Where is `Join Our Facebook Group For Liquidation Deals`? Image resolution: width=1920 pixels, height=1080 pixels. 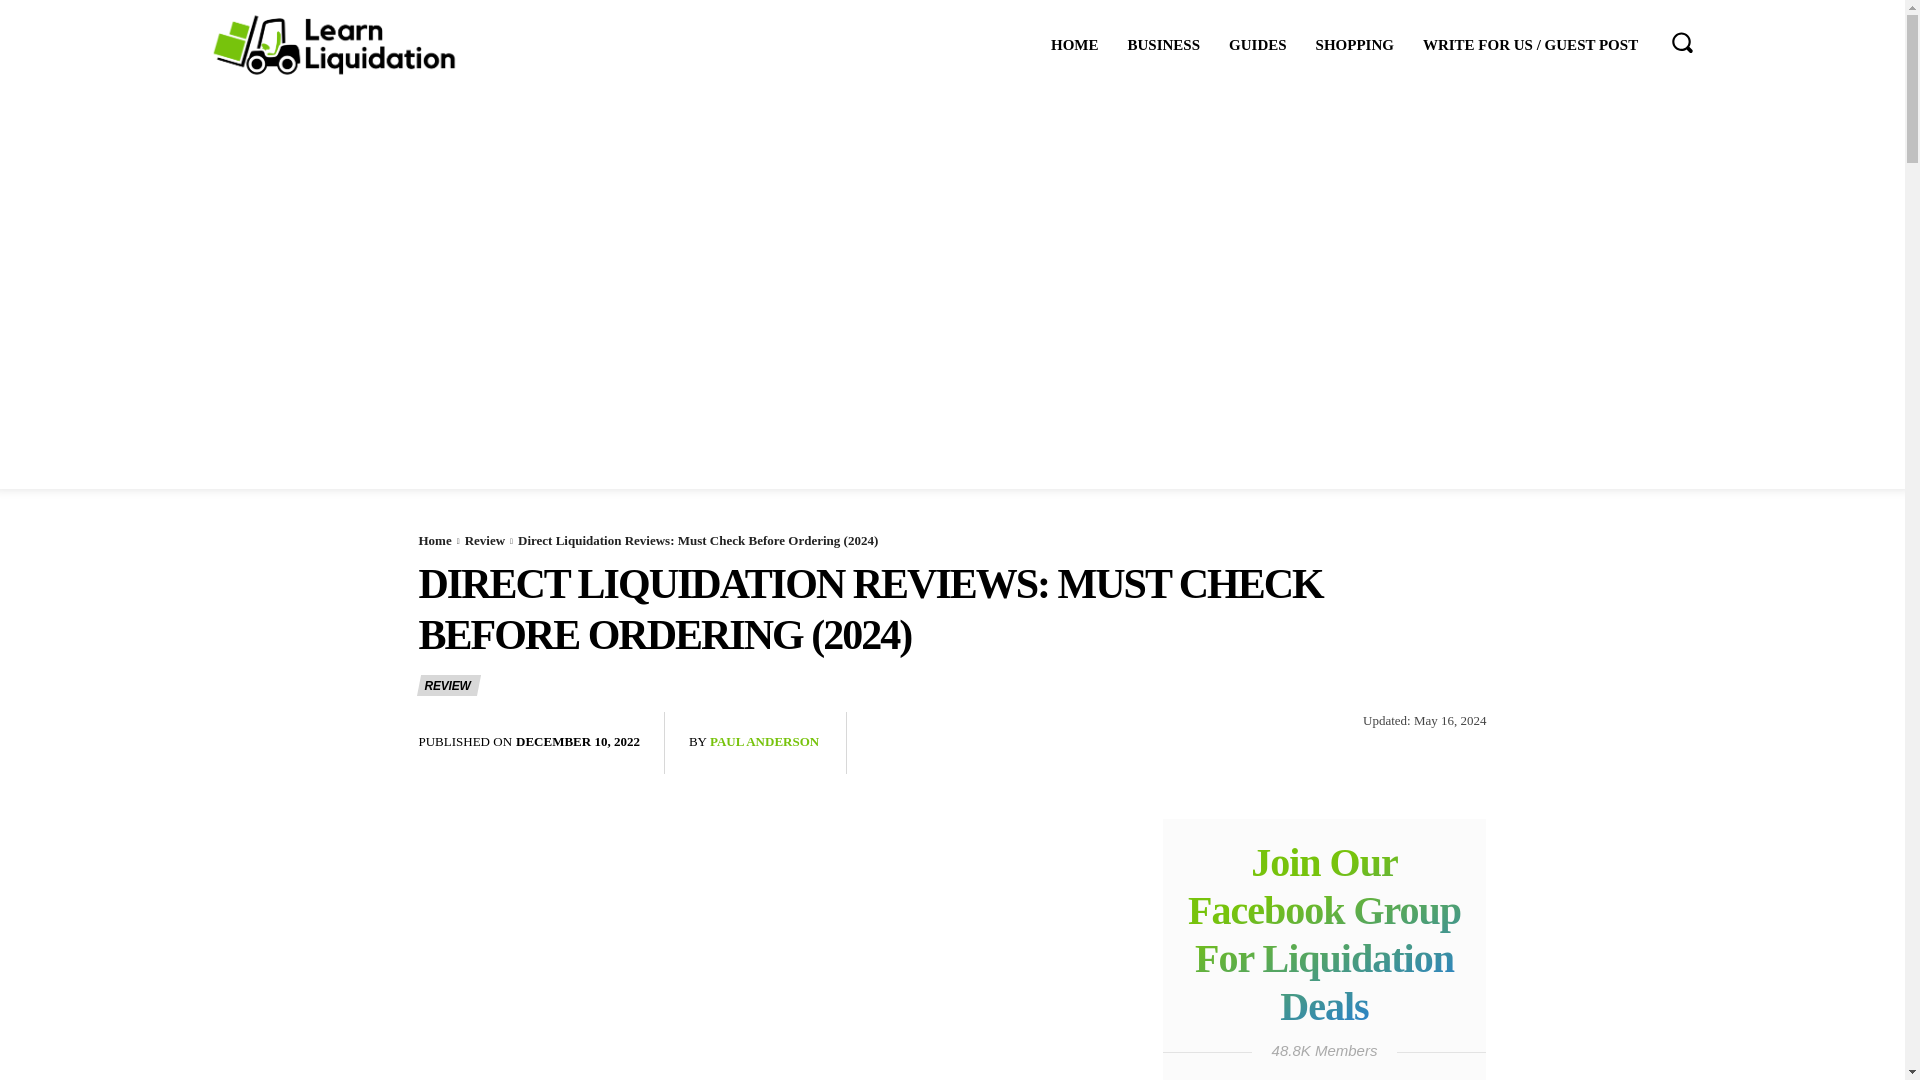
Join Our Facebook Group For Liquidation Deals is located at coordinates (1324, 940).